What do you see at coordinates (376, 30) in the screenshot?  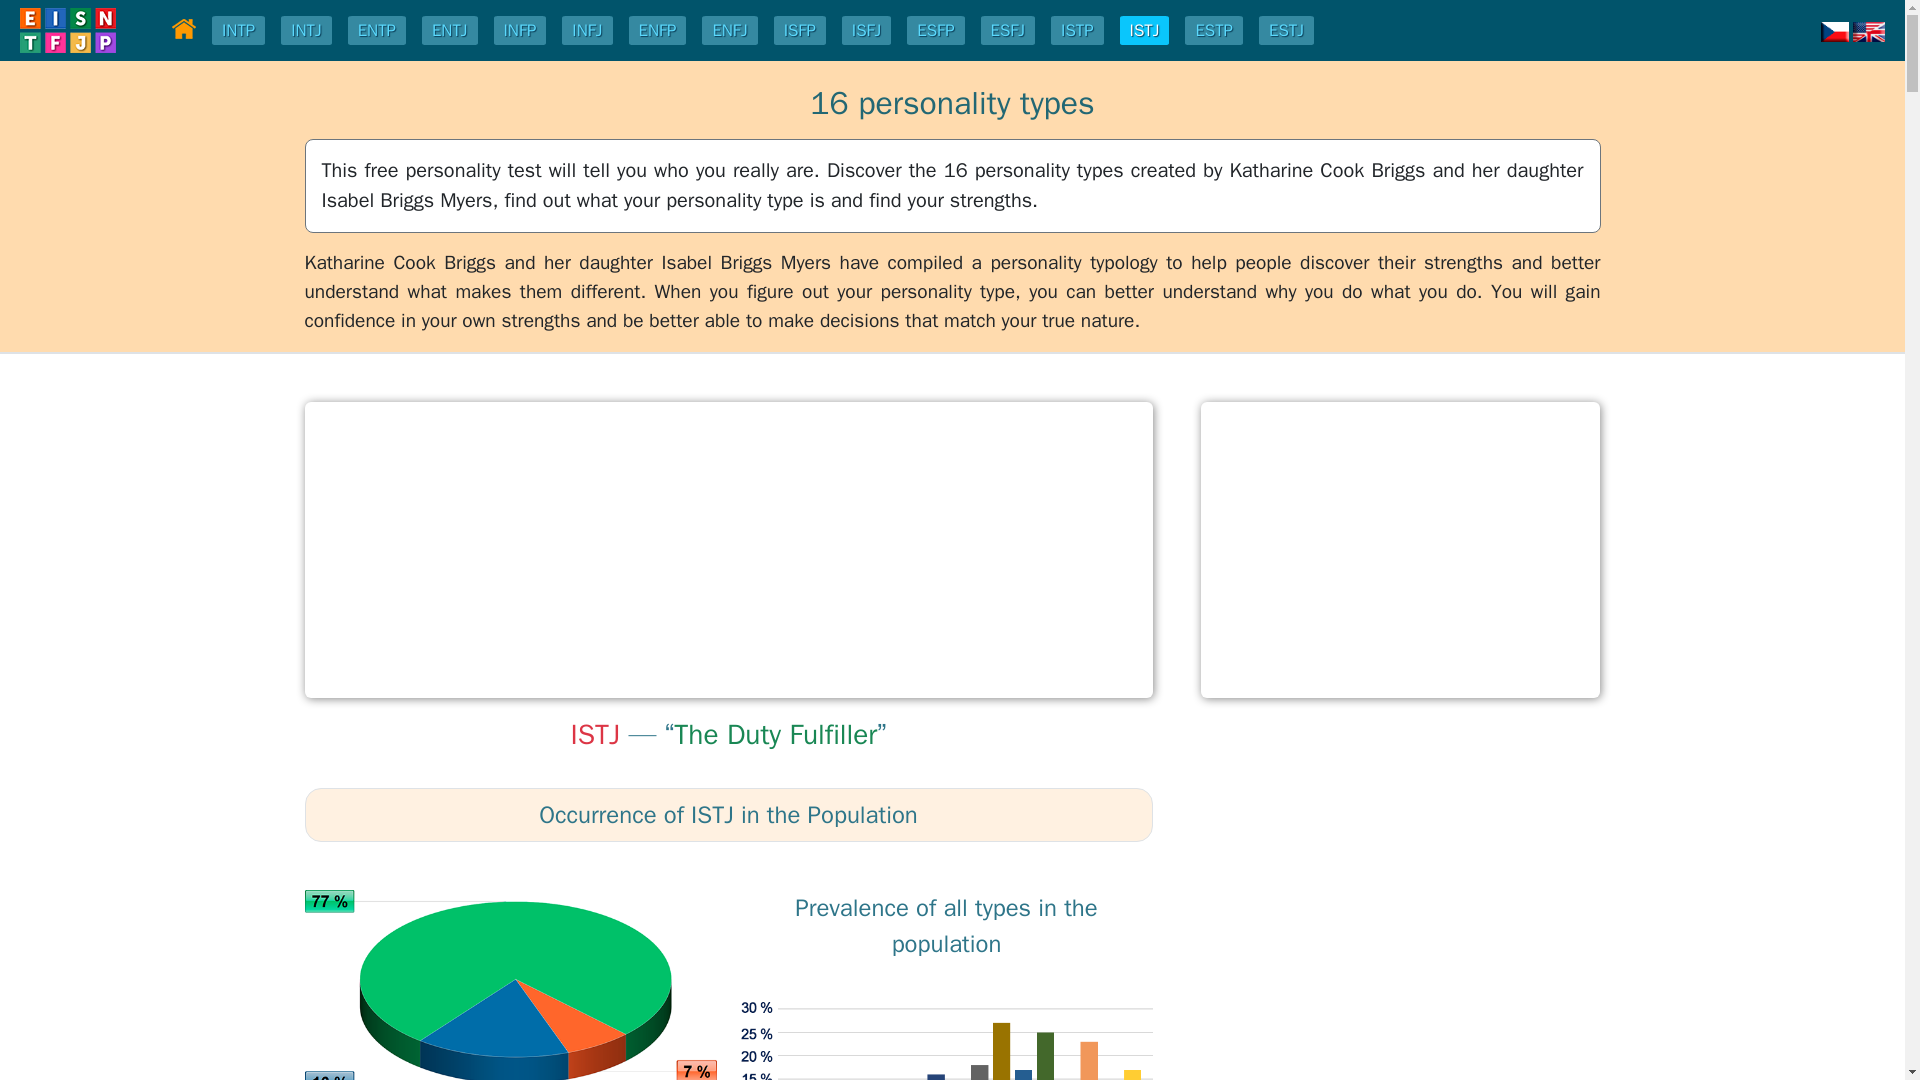 I see `ENTP` at bounding box center [376, 30].